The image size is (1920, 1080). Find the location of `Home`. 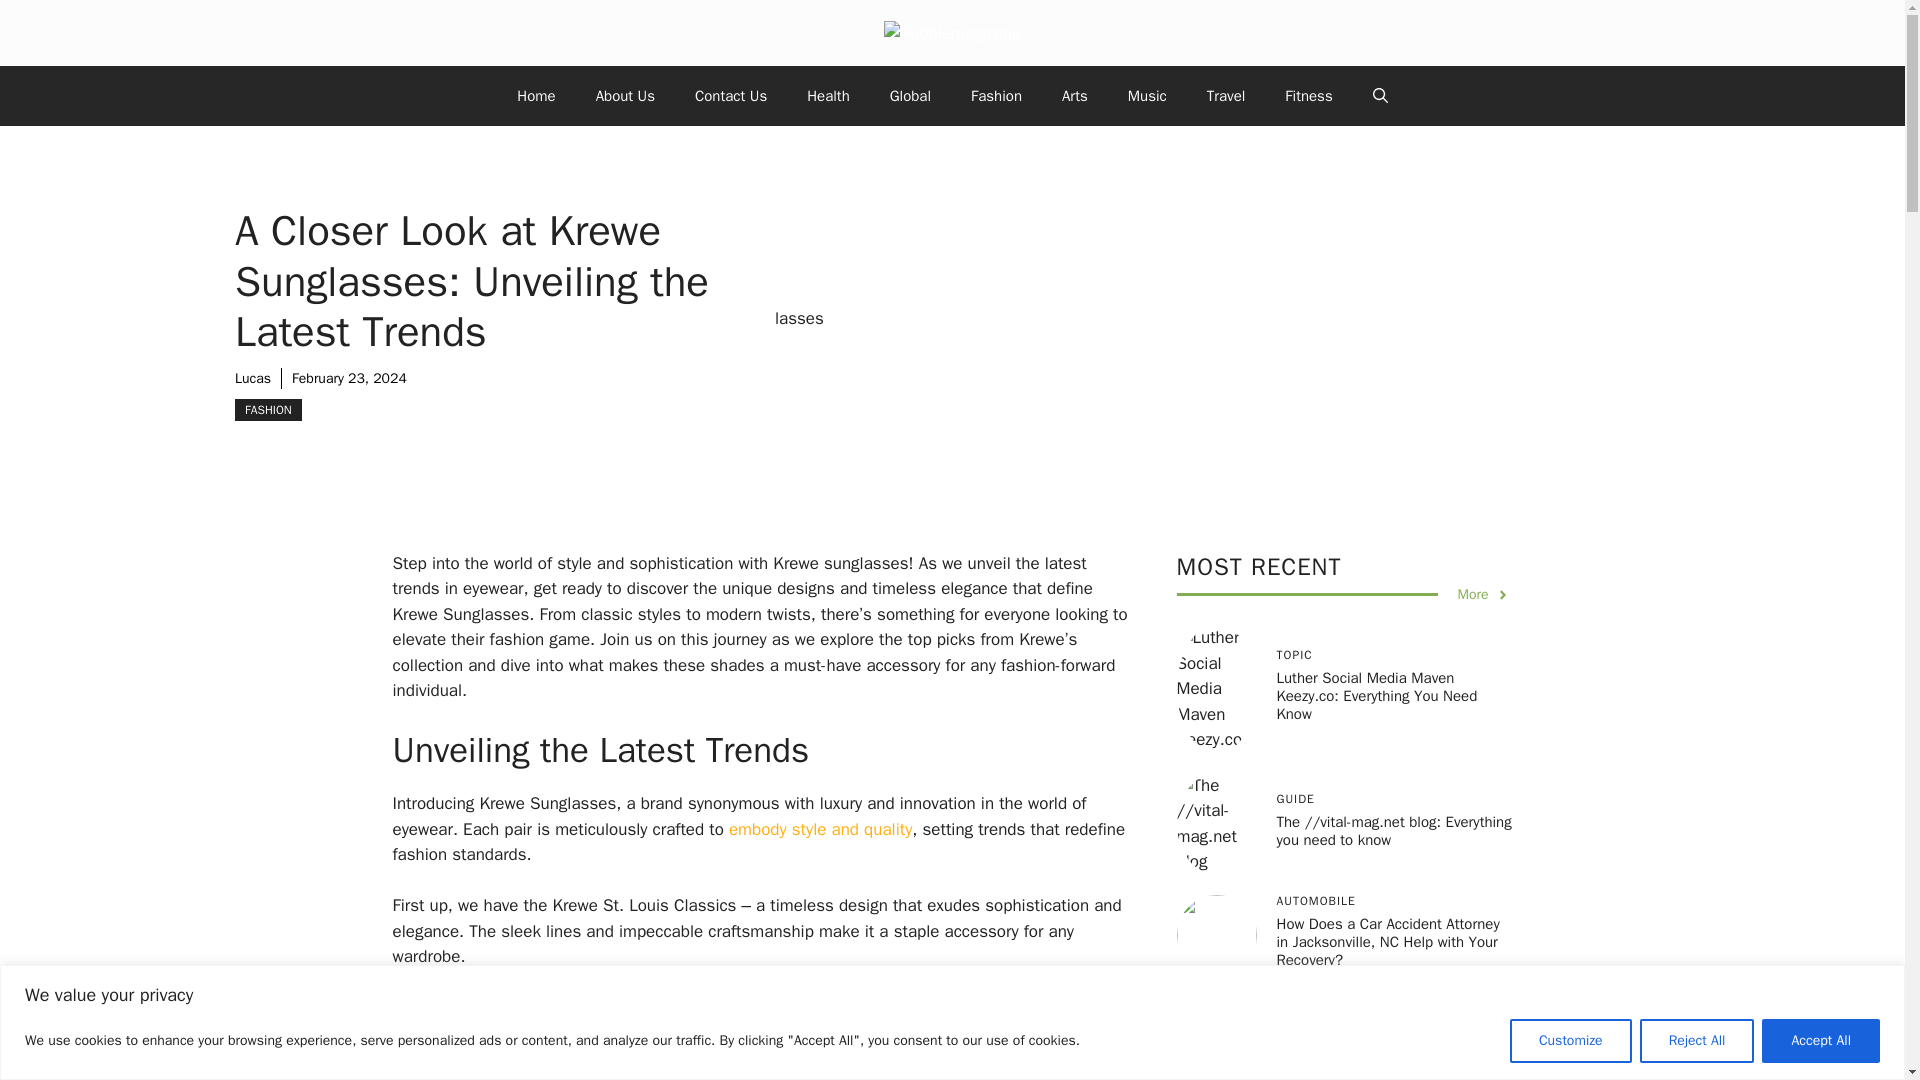

Home is located at coordinates (536, 96).